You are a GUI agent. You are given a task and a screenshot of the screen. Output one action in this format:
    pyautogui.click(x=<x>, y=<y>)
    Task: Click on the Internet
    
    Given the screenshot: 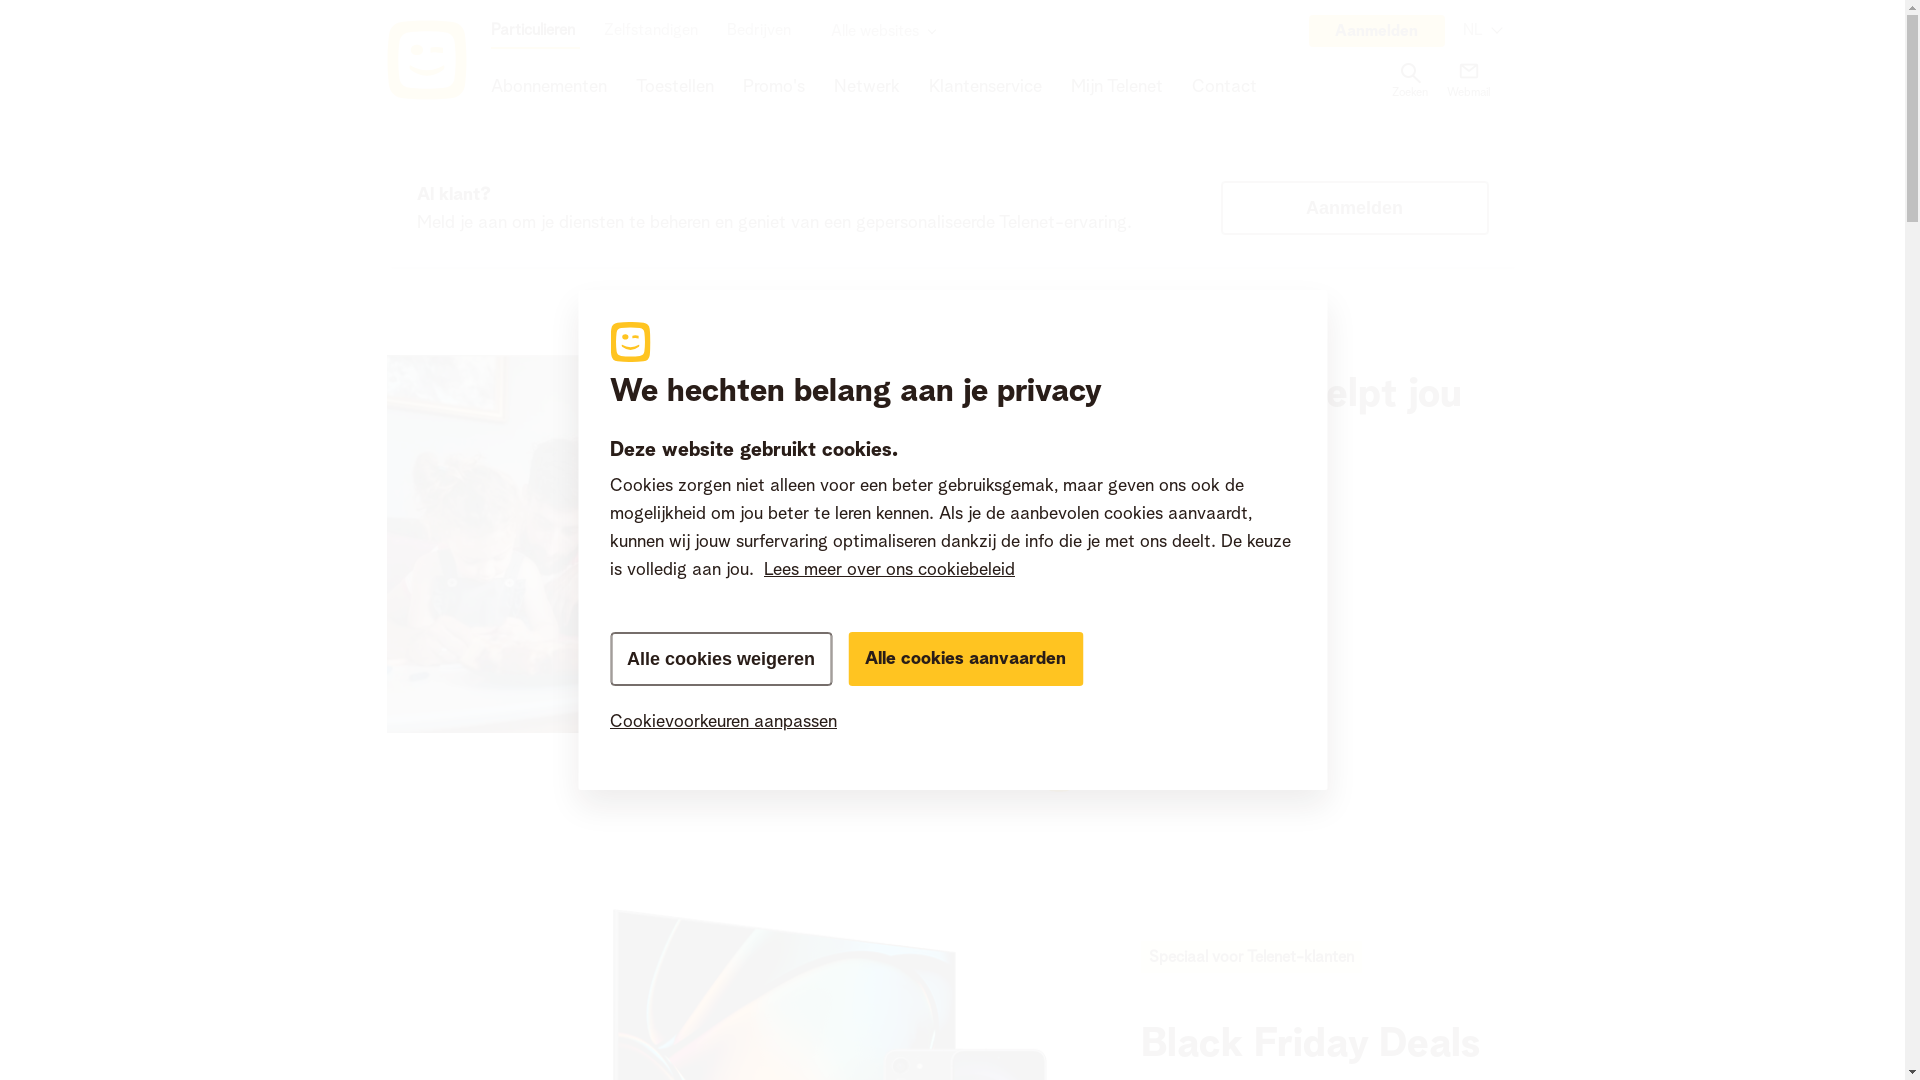 What is the action you would take?
    pyautogui.click(x=1283, y=644)
    